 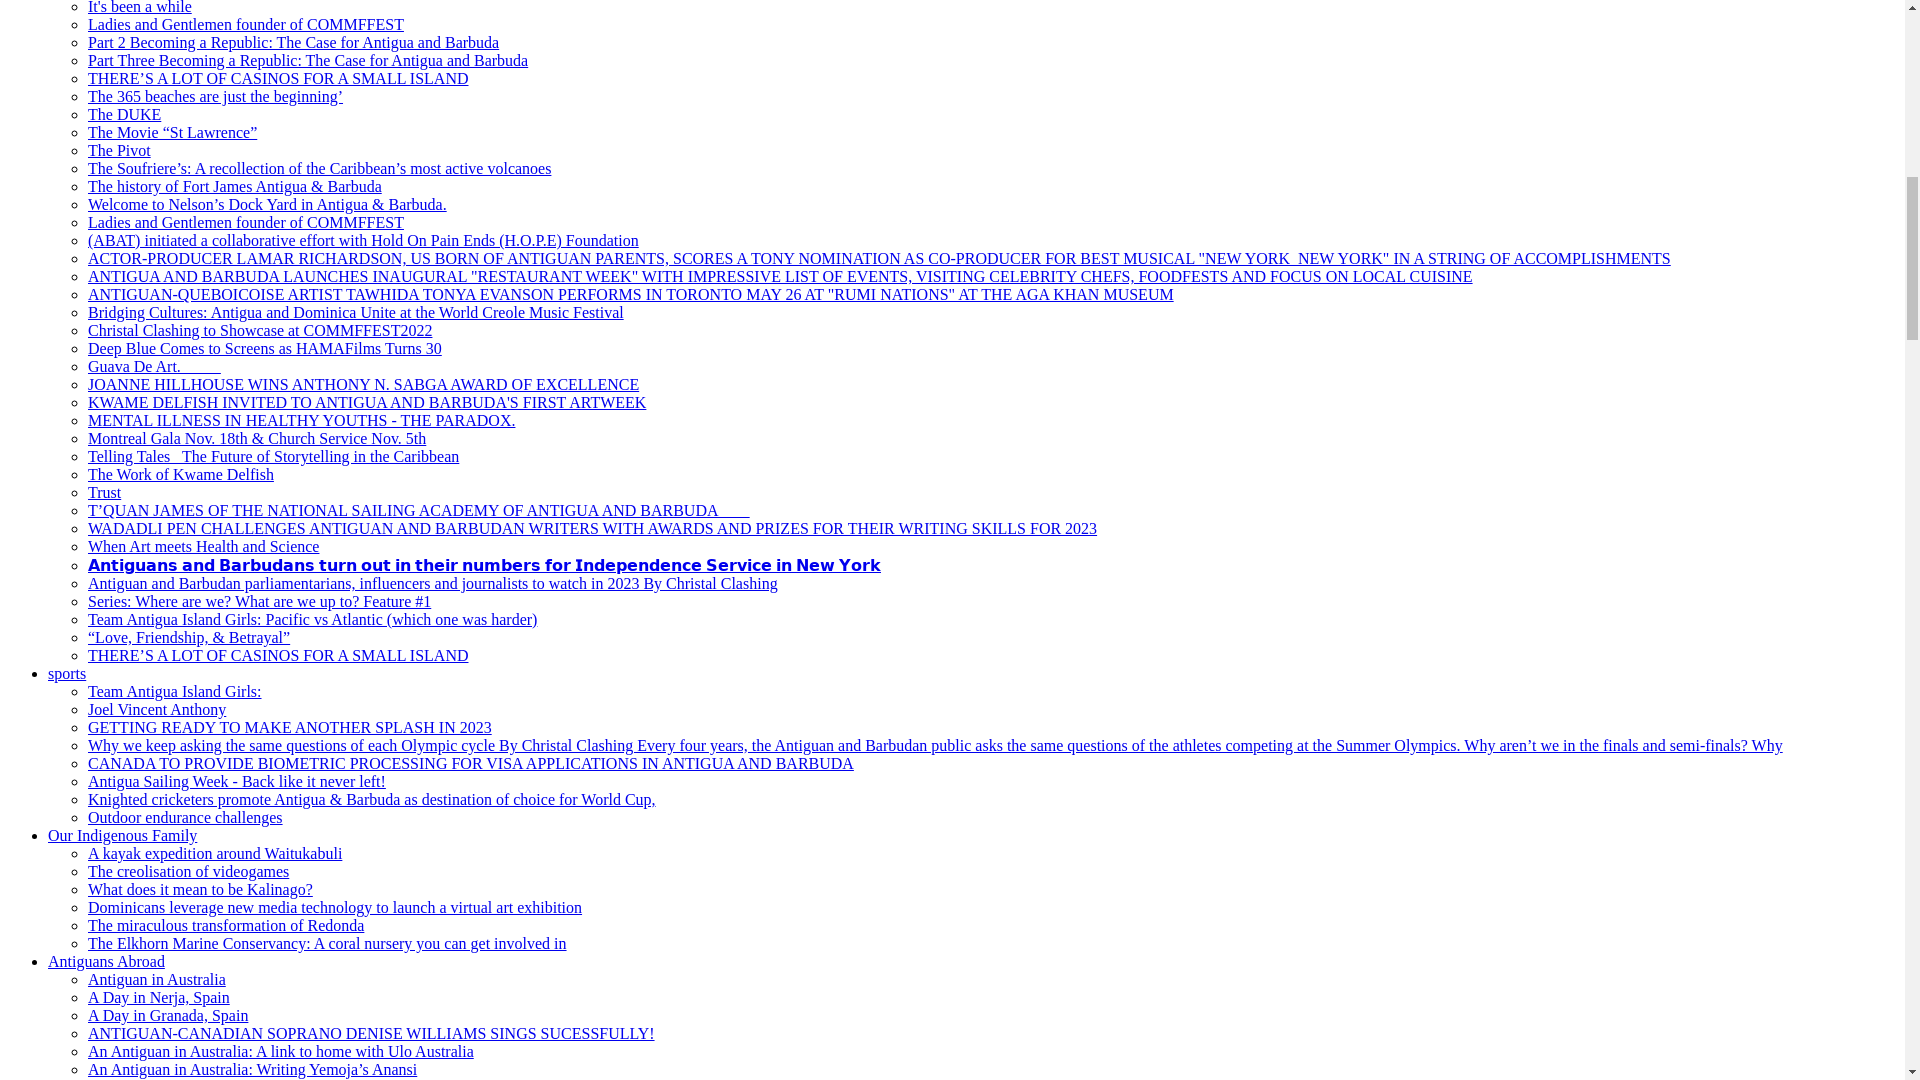 What do you see at coordinates (278, 655) in the screenshot?
I see `Description of tic.` at bounding box center [278, 655].